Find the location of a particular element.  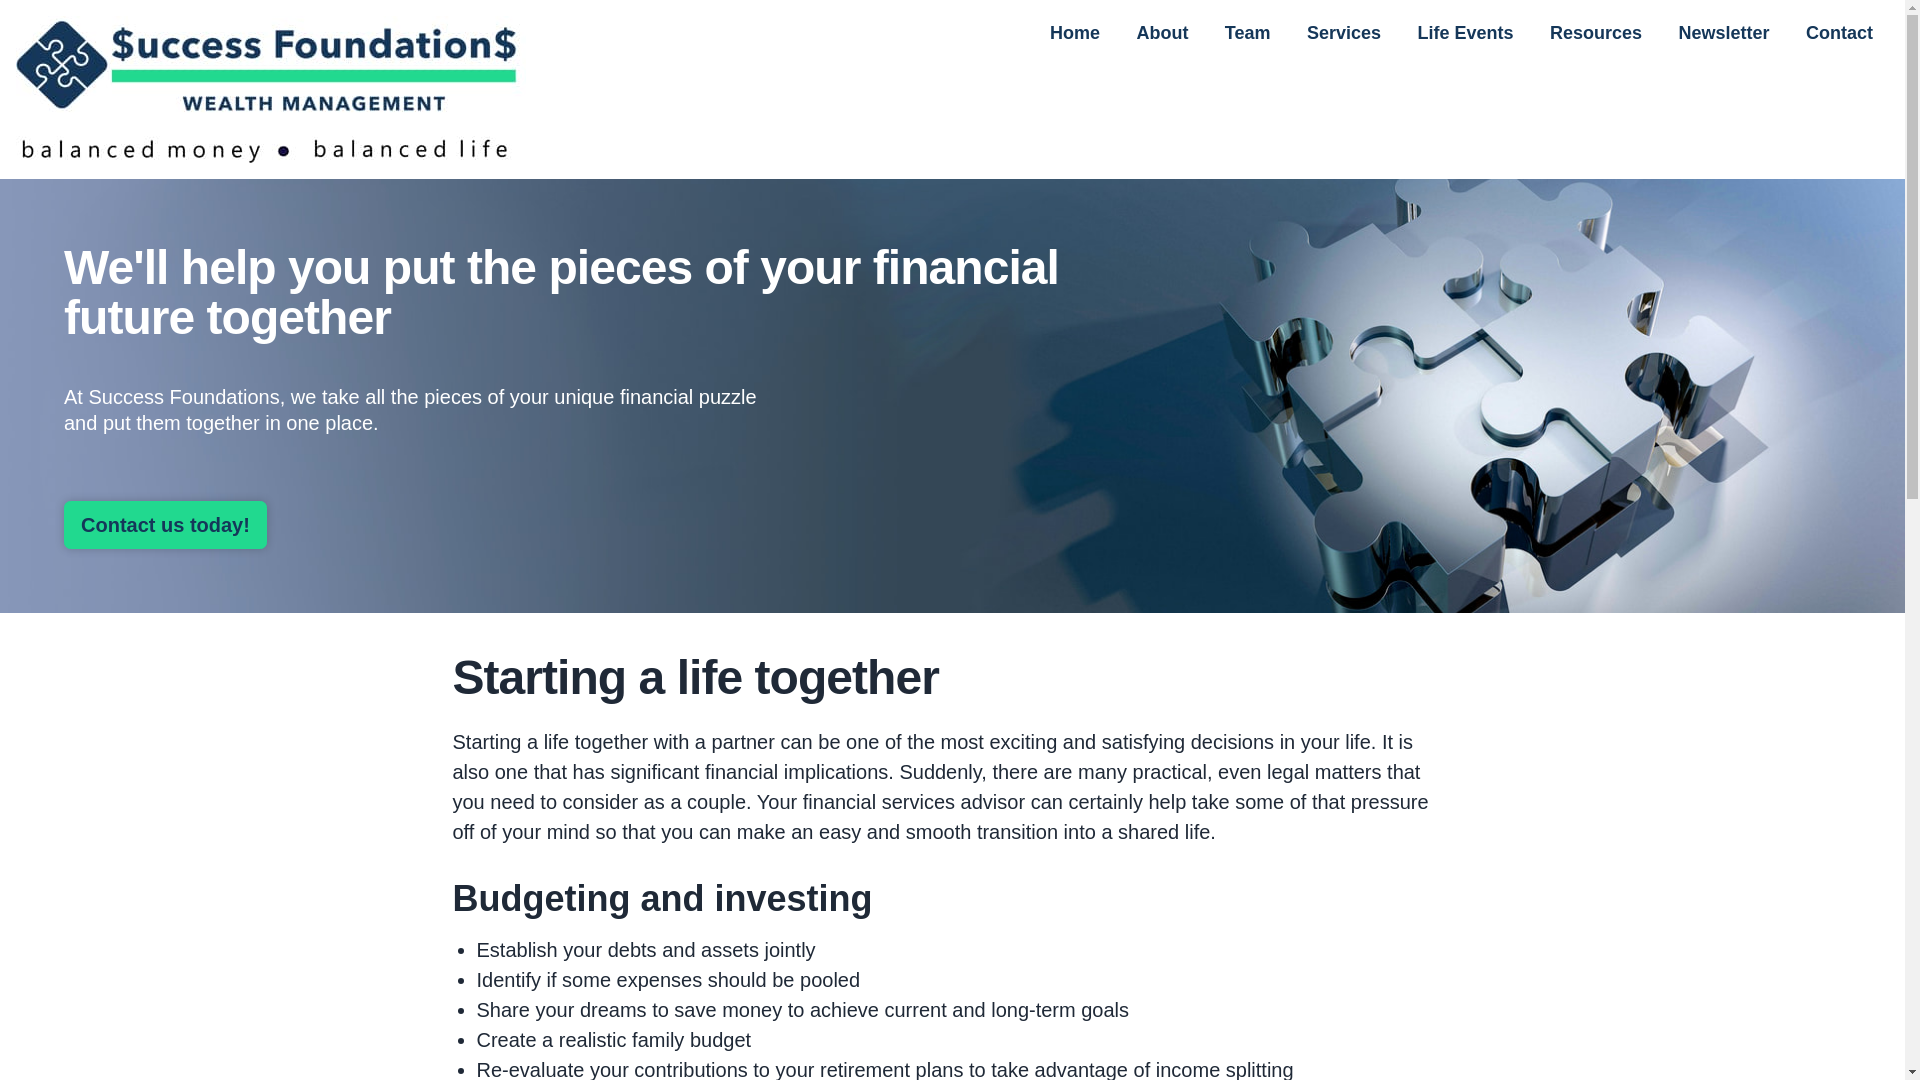

Contact us today! is located at coordinates (164, 524).